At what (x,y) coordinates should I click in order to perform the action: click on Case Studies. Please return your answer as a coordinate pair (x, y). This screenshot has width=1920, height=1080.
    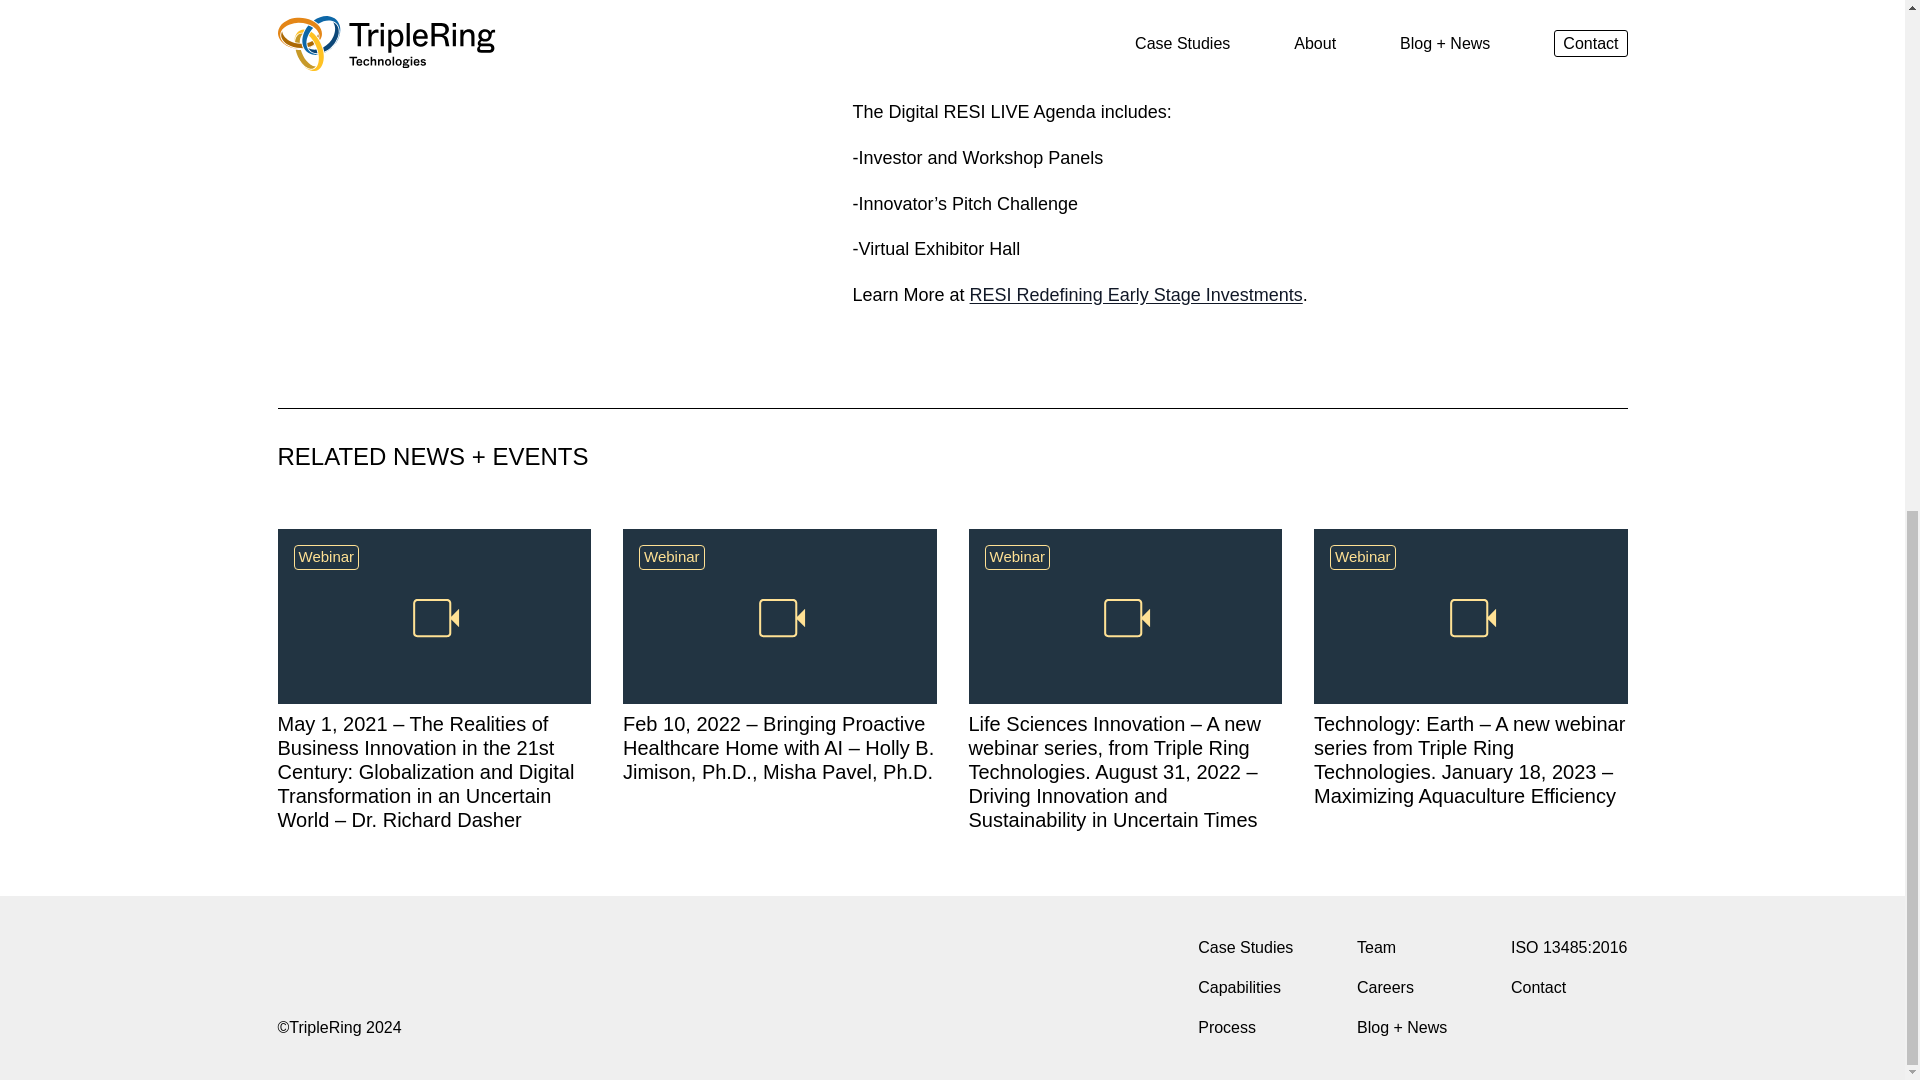
    Looking at the image, I should click on (1245, 948).